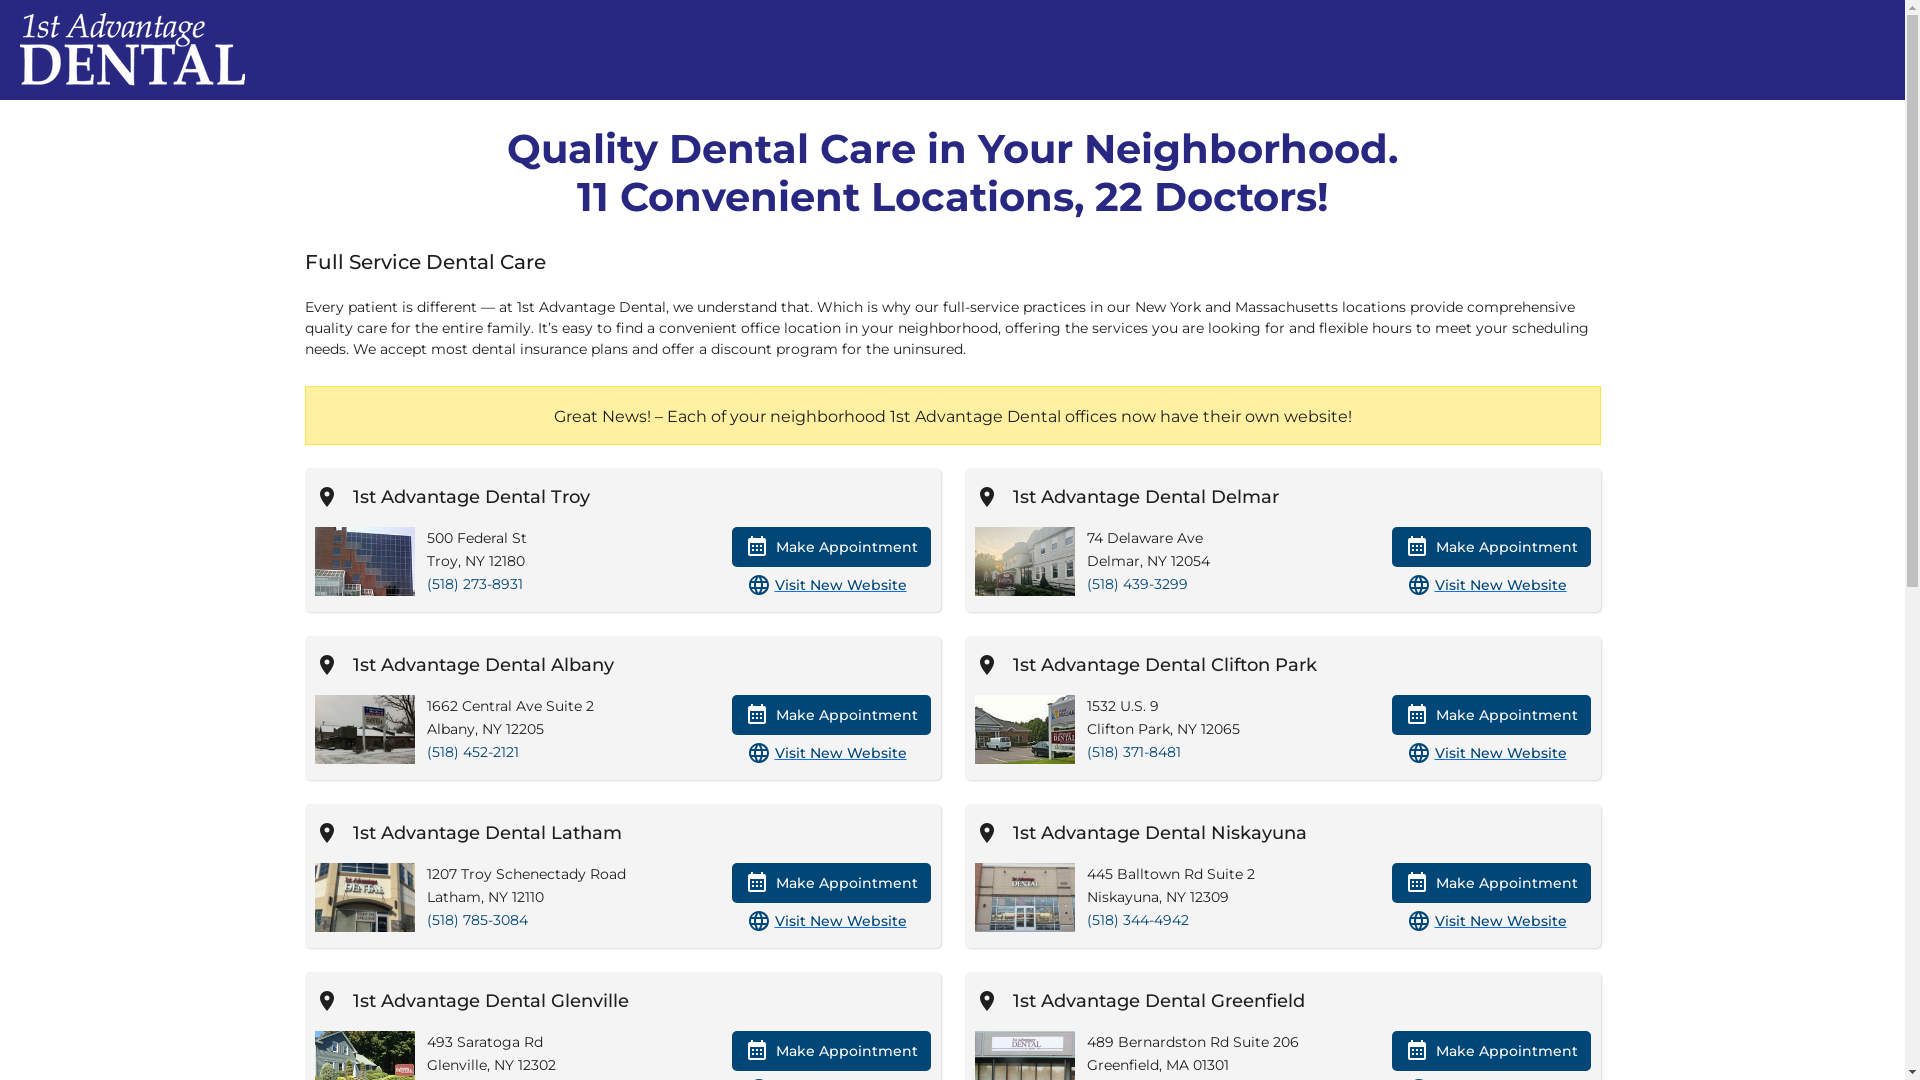 The height and width of the screenshot is (1080, 1920). Describe the element at coordinates (476, 920) in the screenshot. I see `(518) 785-3084` at that location.